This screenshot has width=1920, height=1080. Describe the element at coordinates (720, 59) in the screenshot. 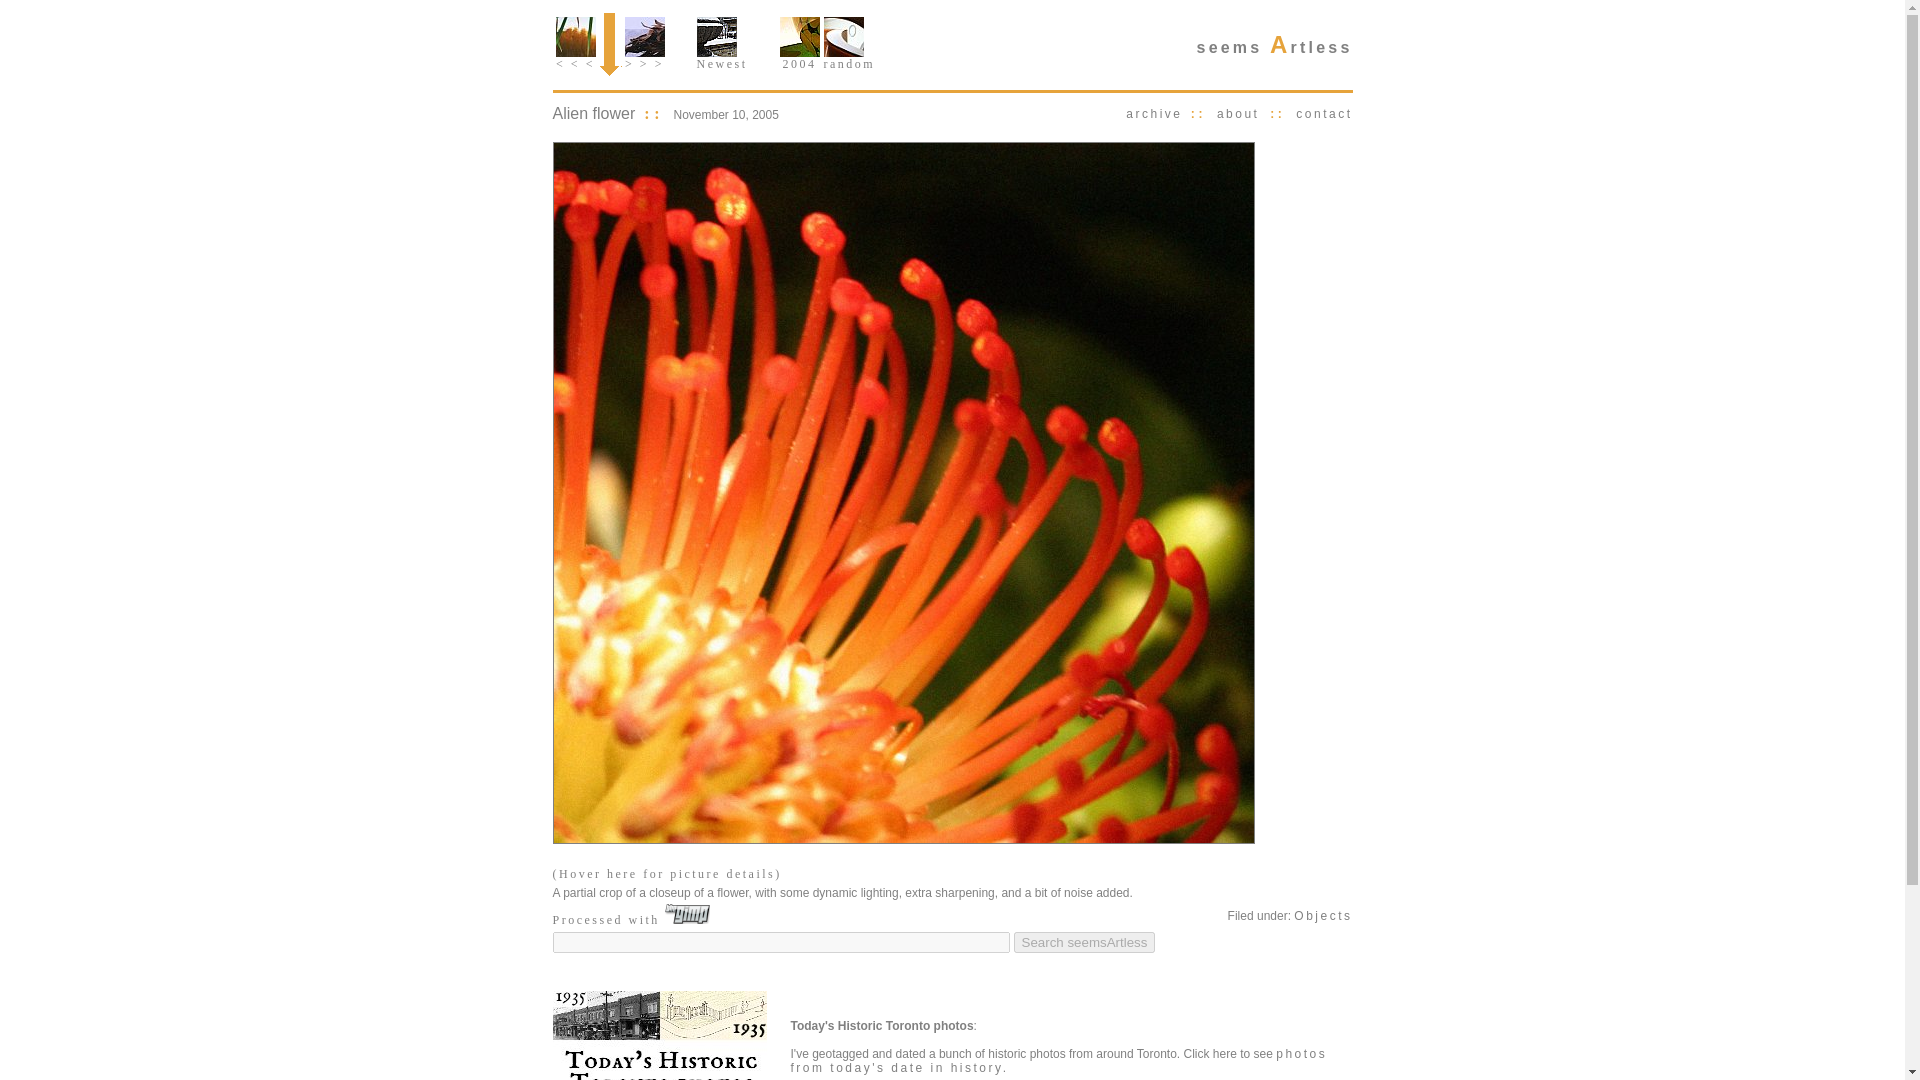

I see `Newest` at that location.